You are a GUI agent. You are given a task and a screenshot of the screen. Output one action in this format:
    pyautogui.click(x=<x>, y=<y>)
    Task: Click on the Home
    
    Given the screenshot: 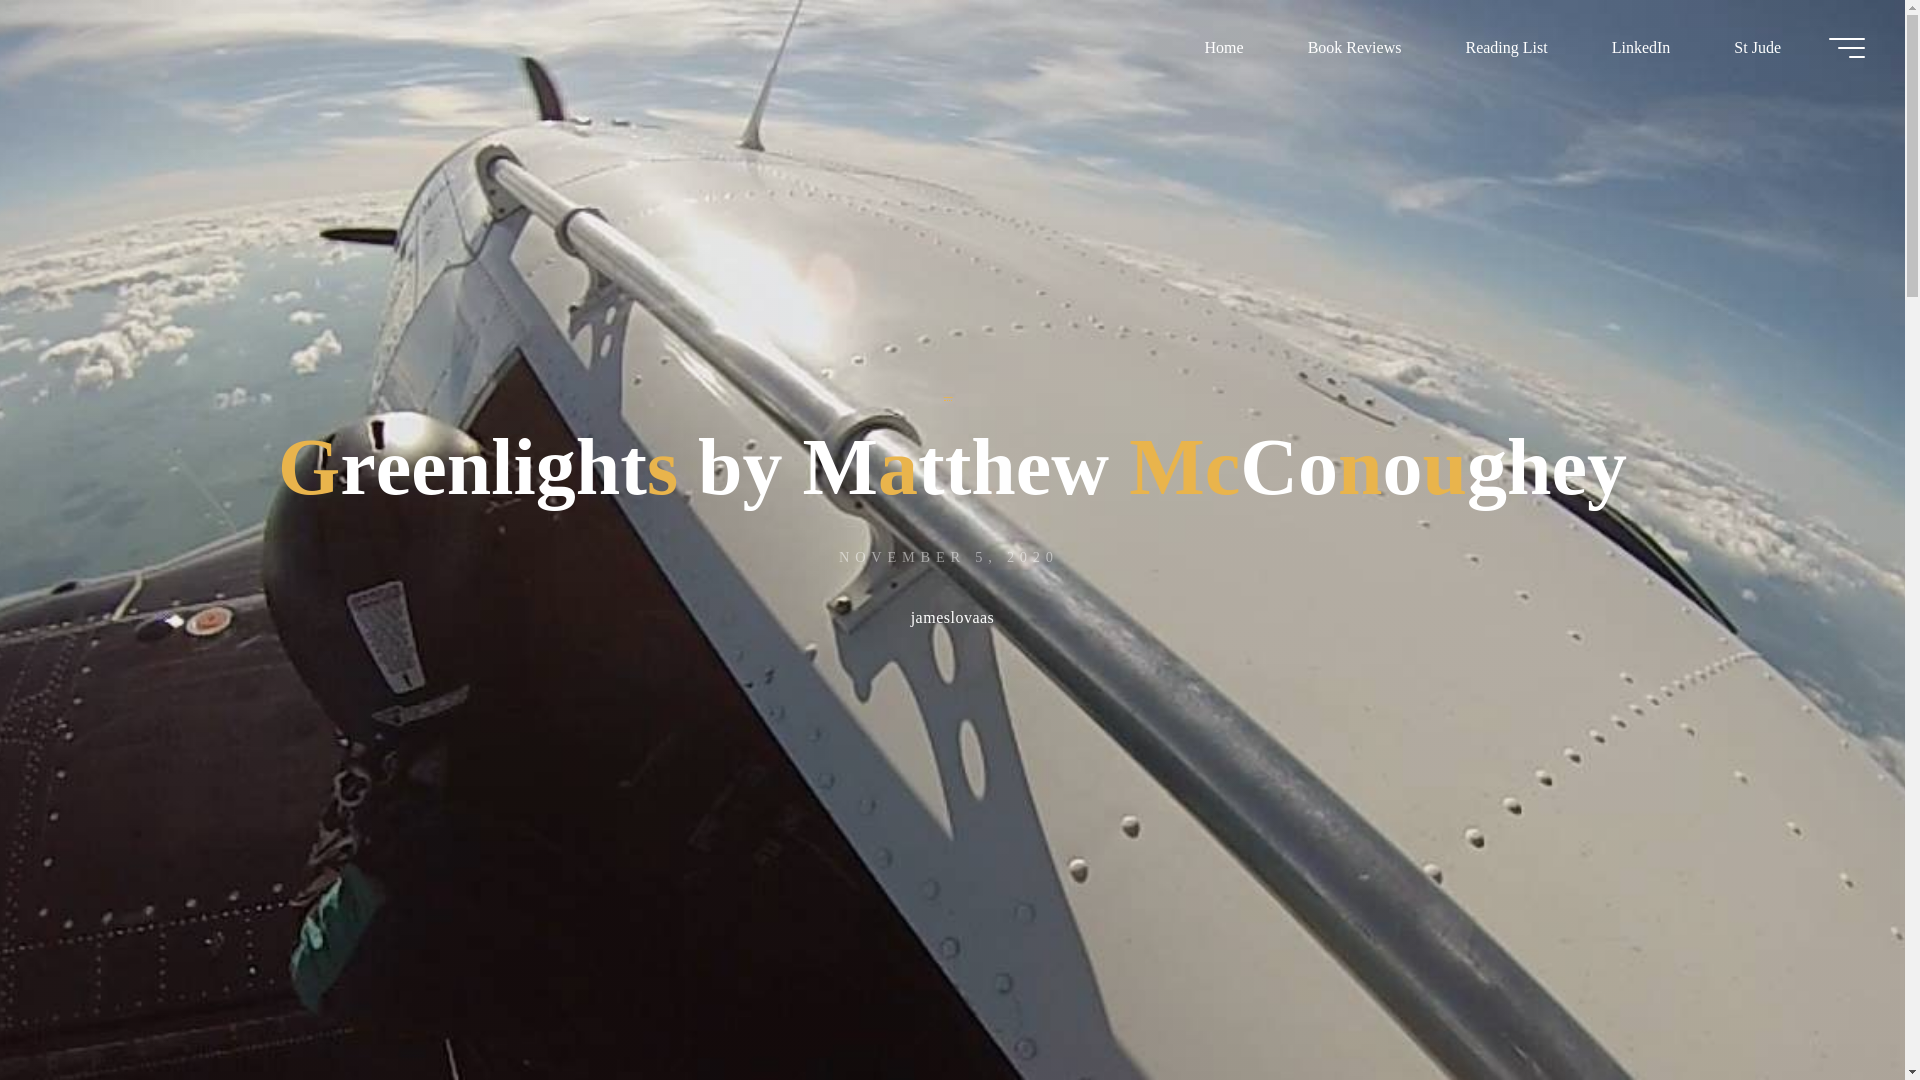 What is the action you would take?
    pyautogui.click(x=1224, y=47)
    